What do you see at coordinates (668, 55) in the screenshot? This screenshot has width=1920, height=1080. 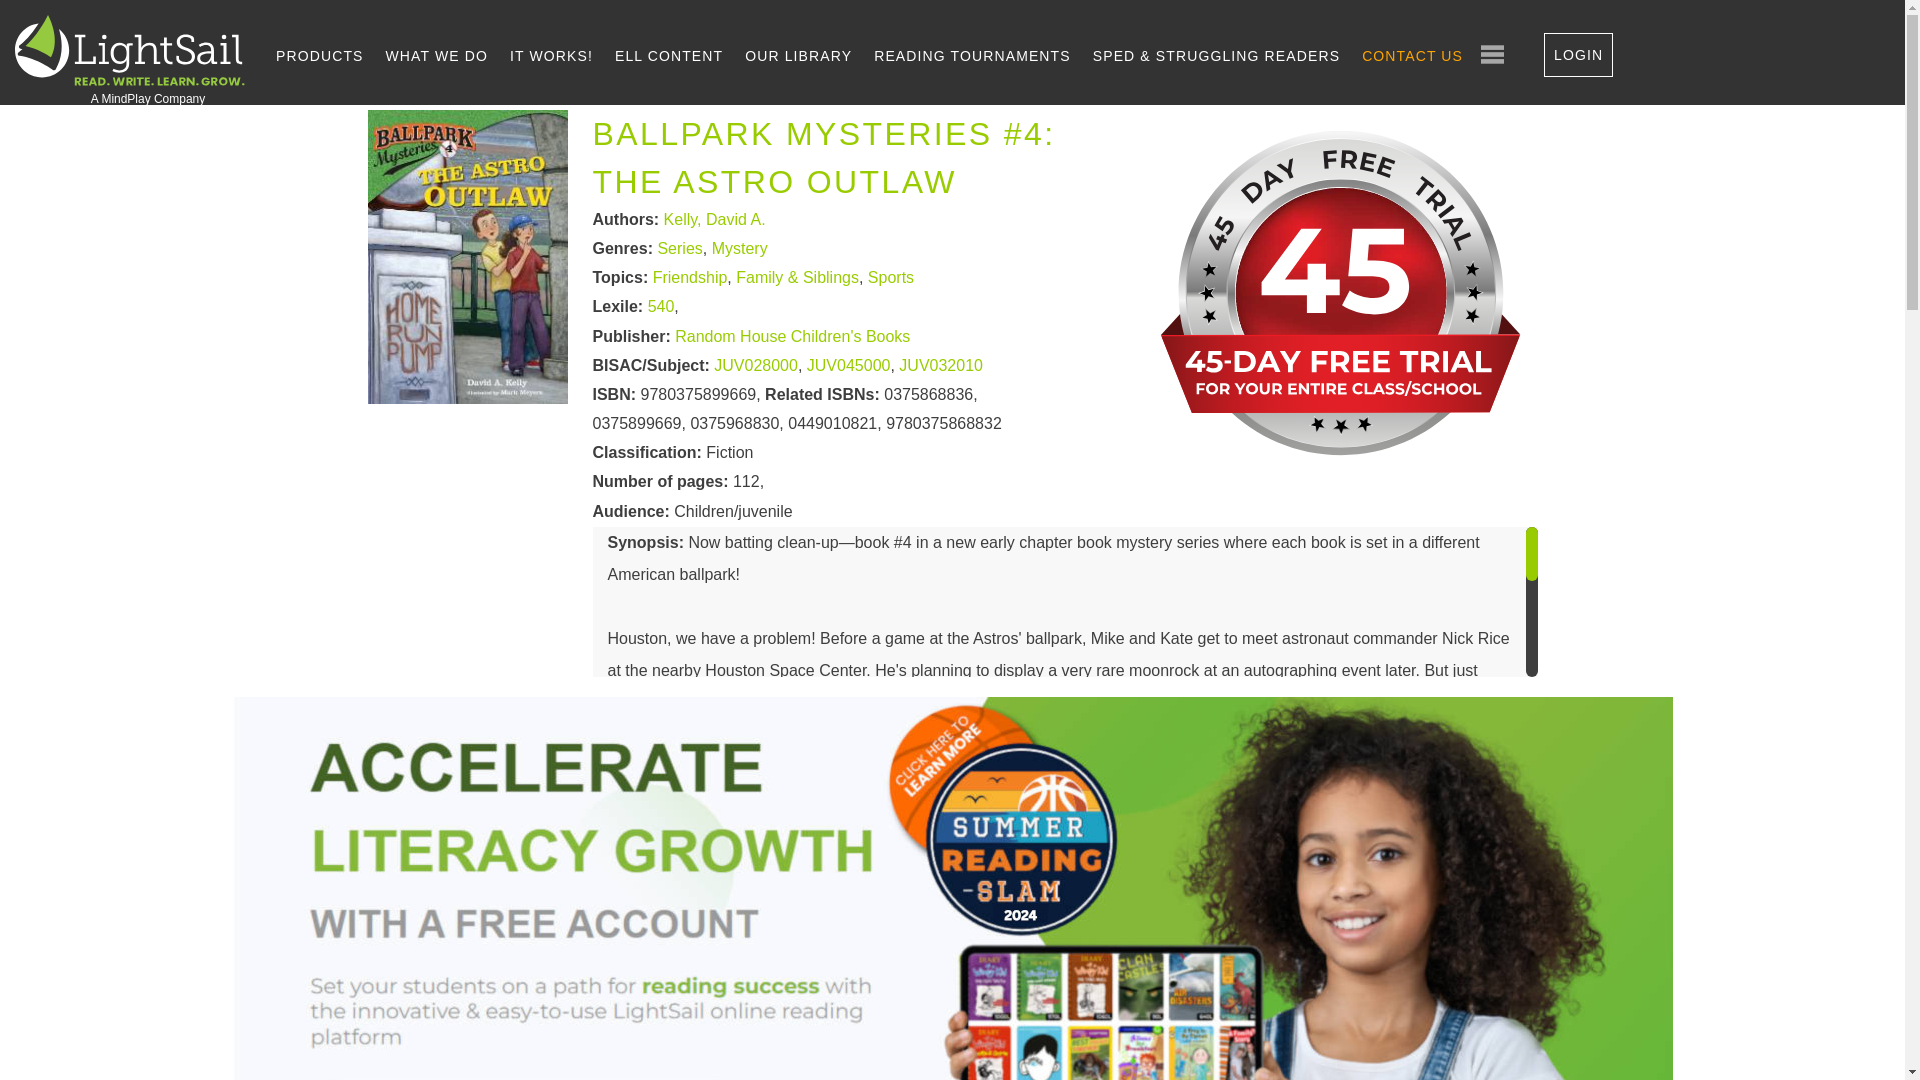 I see `ELL CONTENT` at bounding box center [668, 55].